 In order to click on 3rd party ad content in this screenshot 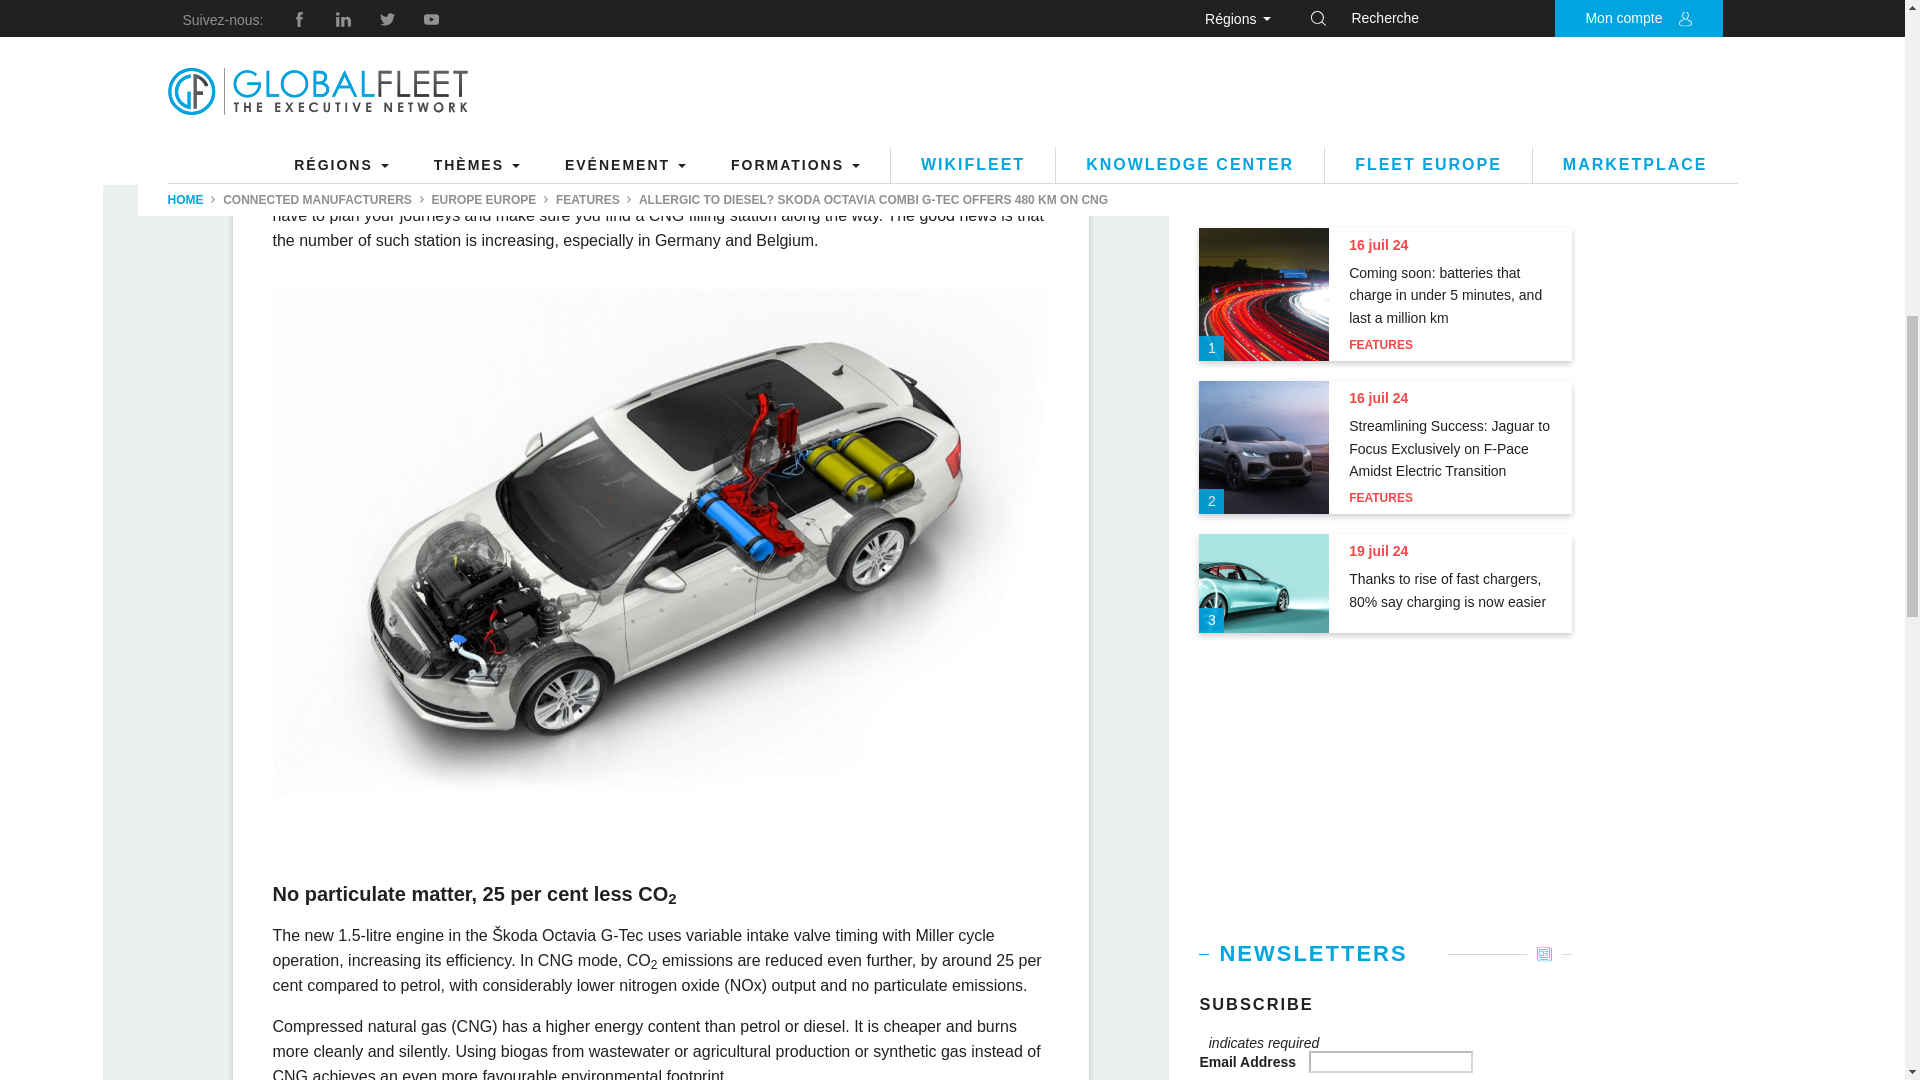, I will do `click(1386, 72)`.